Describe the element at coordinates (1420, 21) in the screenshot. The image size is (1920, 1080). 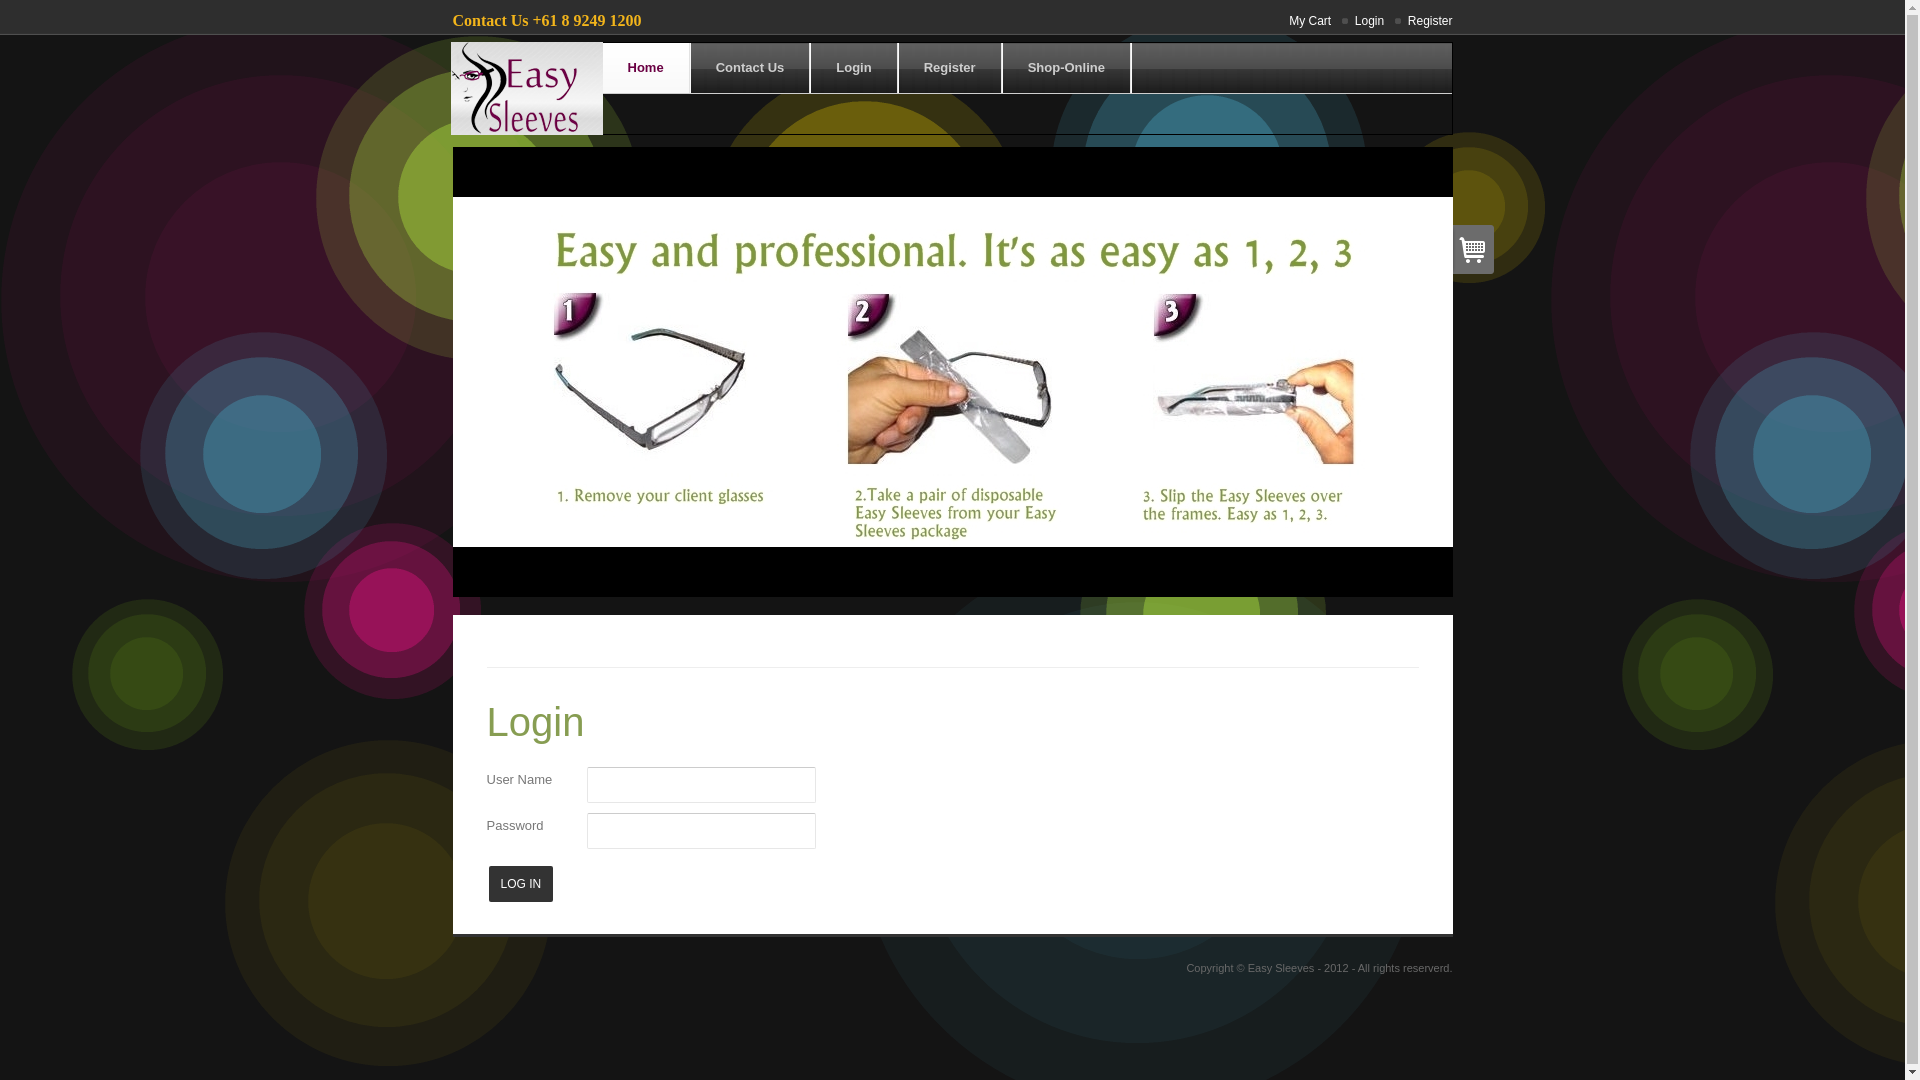
I see `Register` at that location.